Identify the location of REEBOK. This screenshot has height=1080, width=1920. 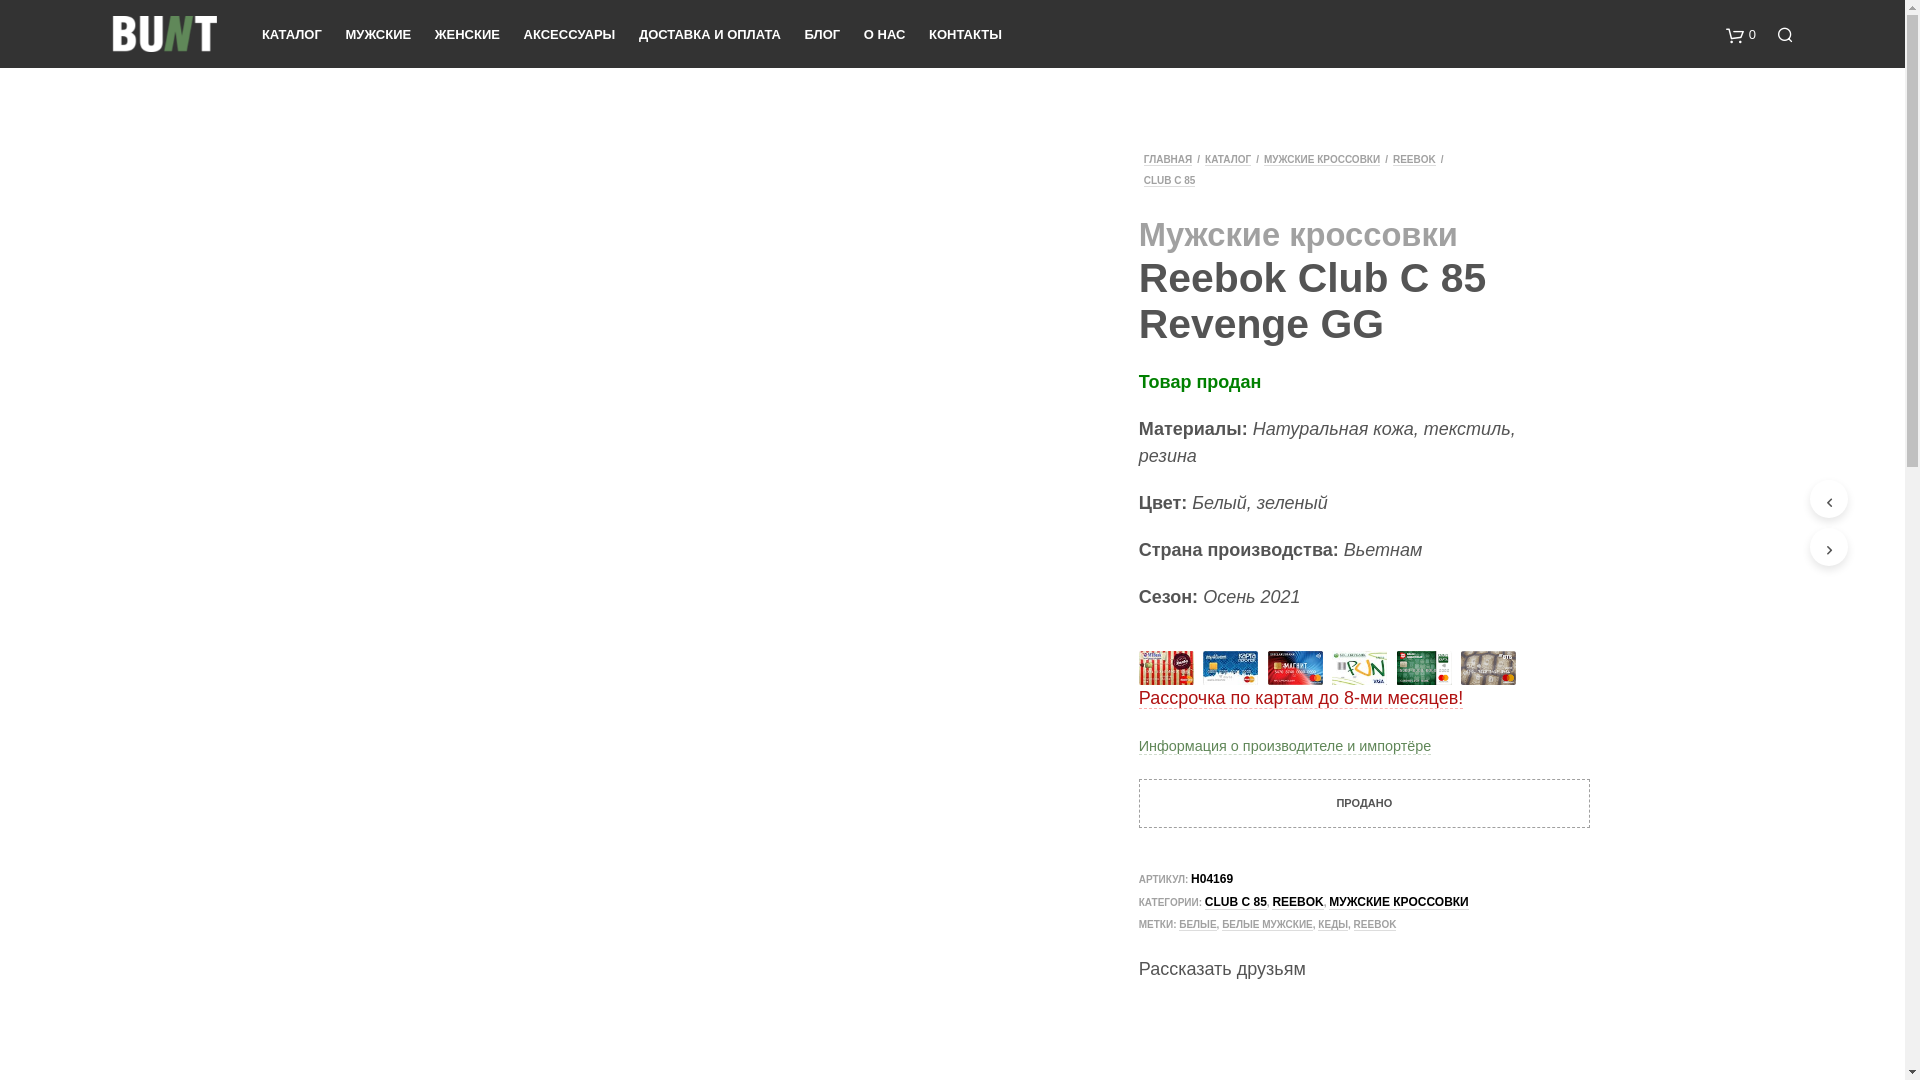
(1376, 925).